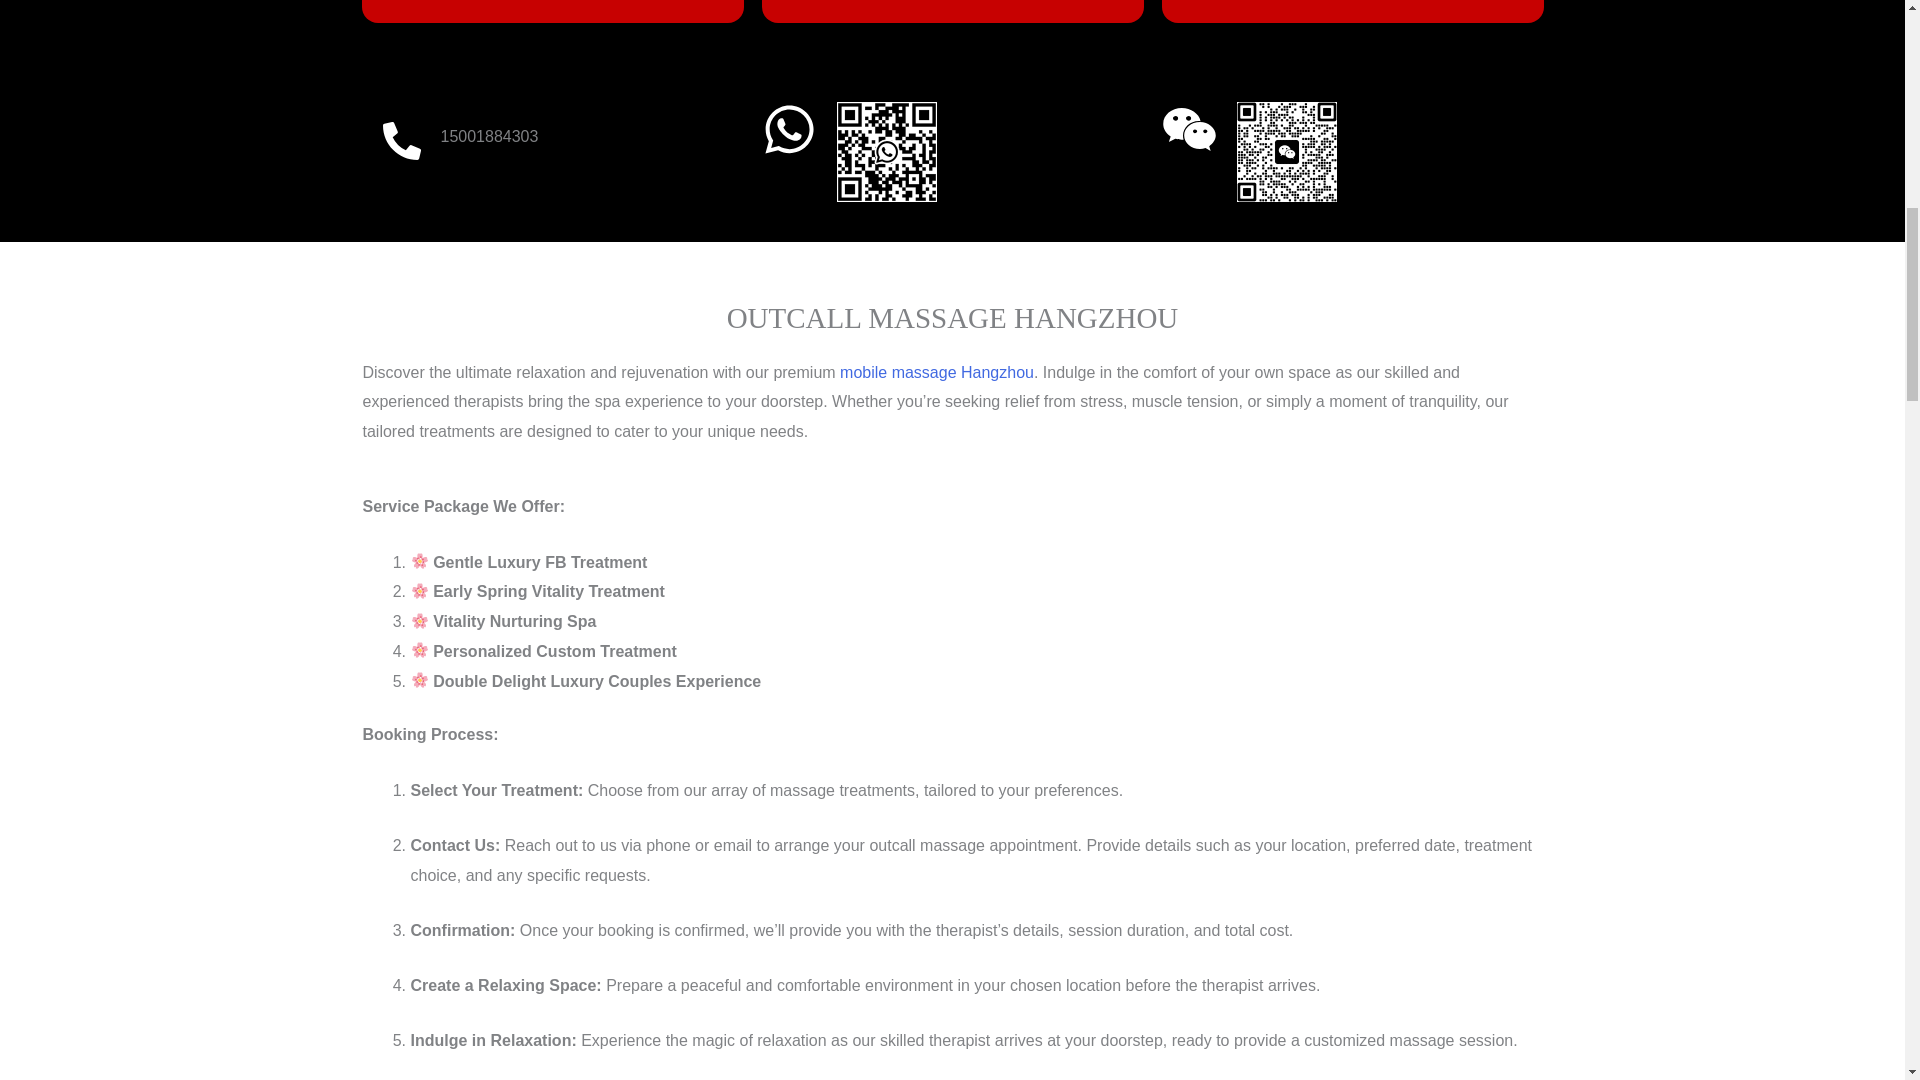  Describe the element at coordinates (937, 372) in the screenshot. I see `mobile massage Hangzhou` at that location.